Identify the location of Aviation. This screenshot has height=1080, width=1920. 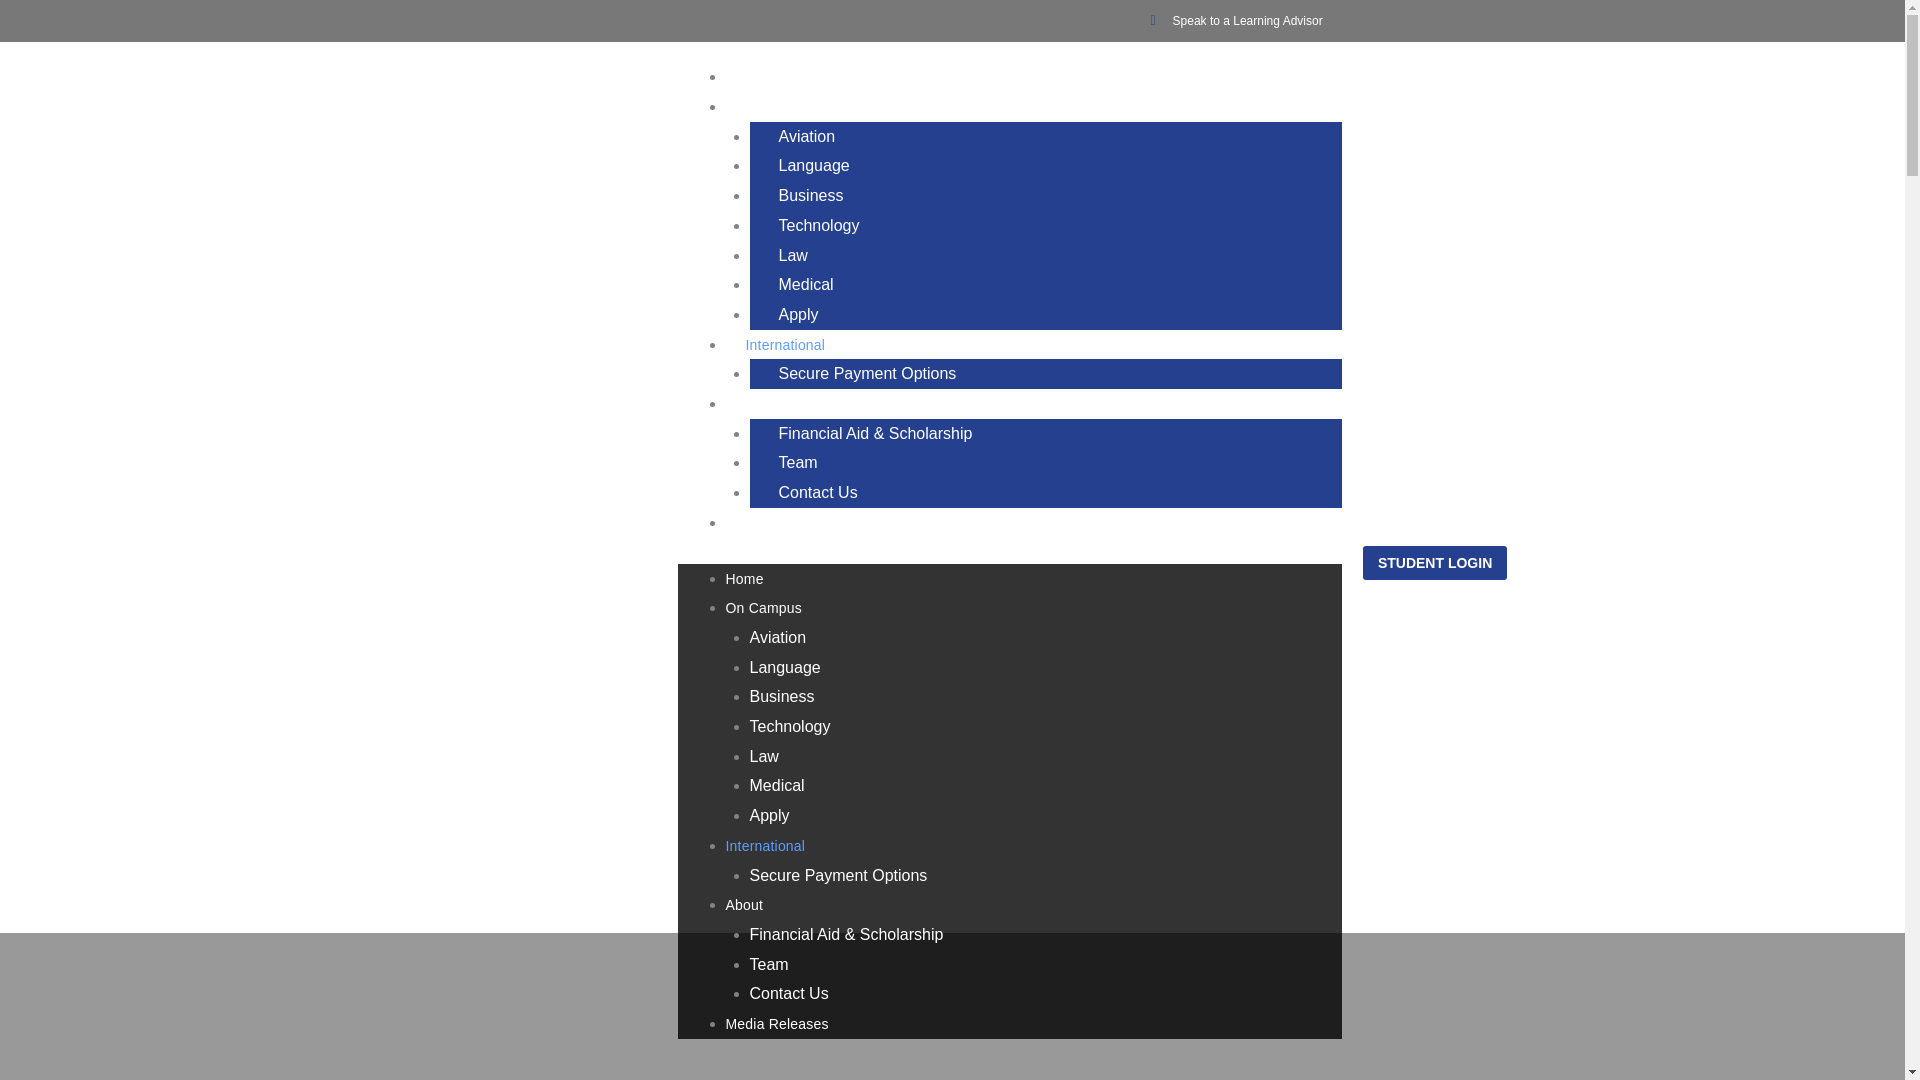
(778, 636).